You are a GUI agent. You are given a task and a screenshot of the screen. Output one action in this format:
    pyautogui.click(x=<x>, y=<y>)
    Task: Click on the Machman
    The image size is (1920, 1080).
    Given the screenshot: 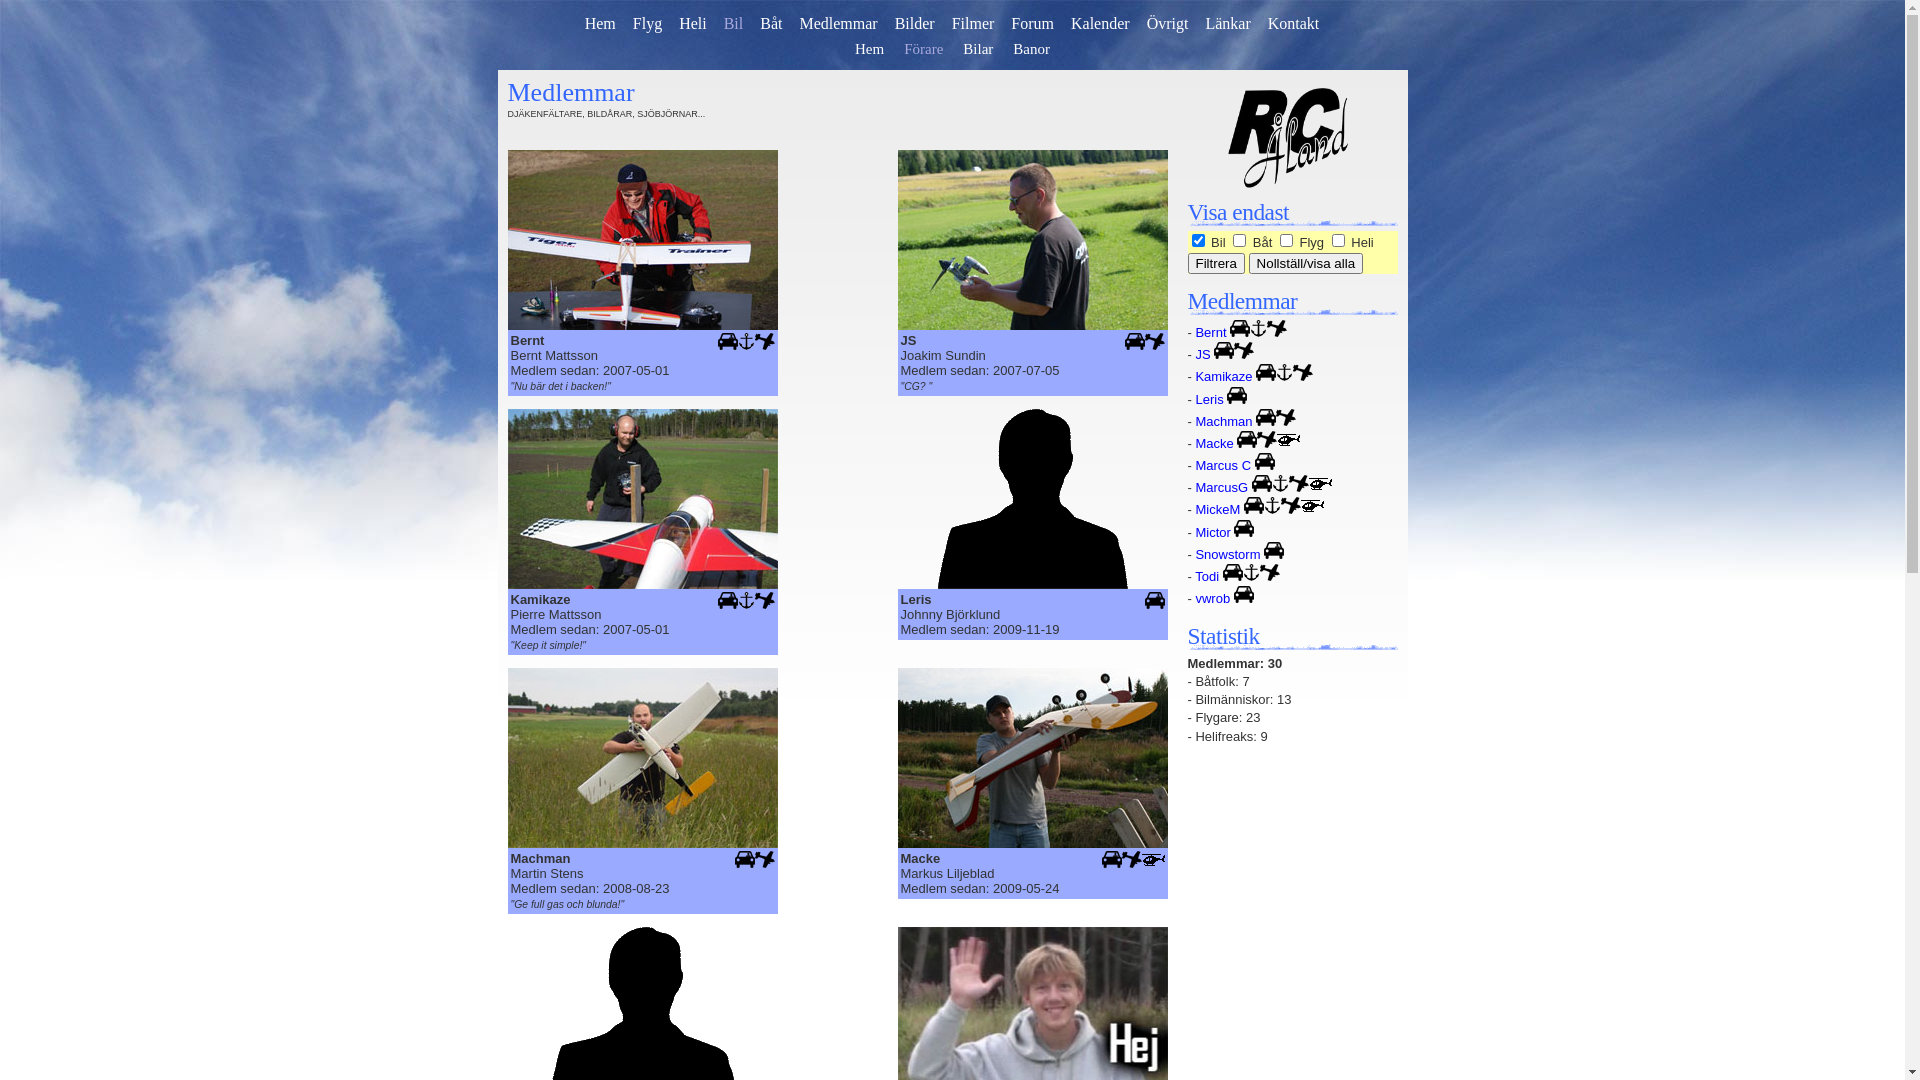 What is the action you would take?
    pyautogui.click(x=1224, y=422)
    